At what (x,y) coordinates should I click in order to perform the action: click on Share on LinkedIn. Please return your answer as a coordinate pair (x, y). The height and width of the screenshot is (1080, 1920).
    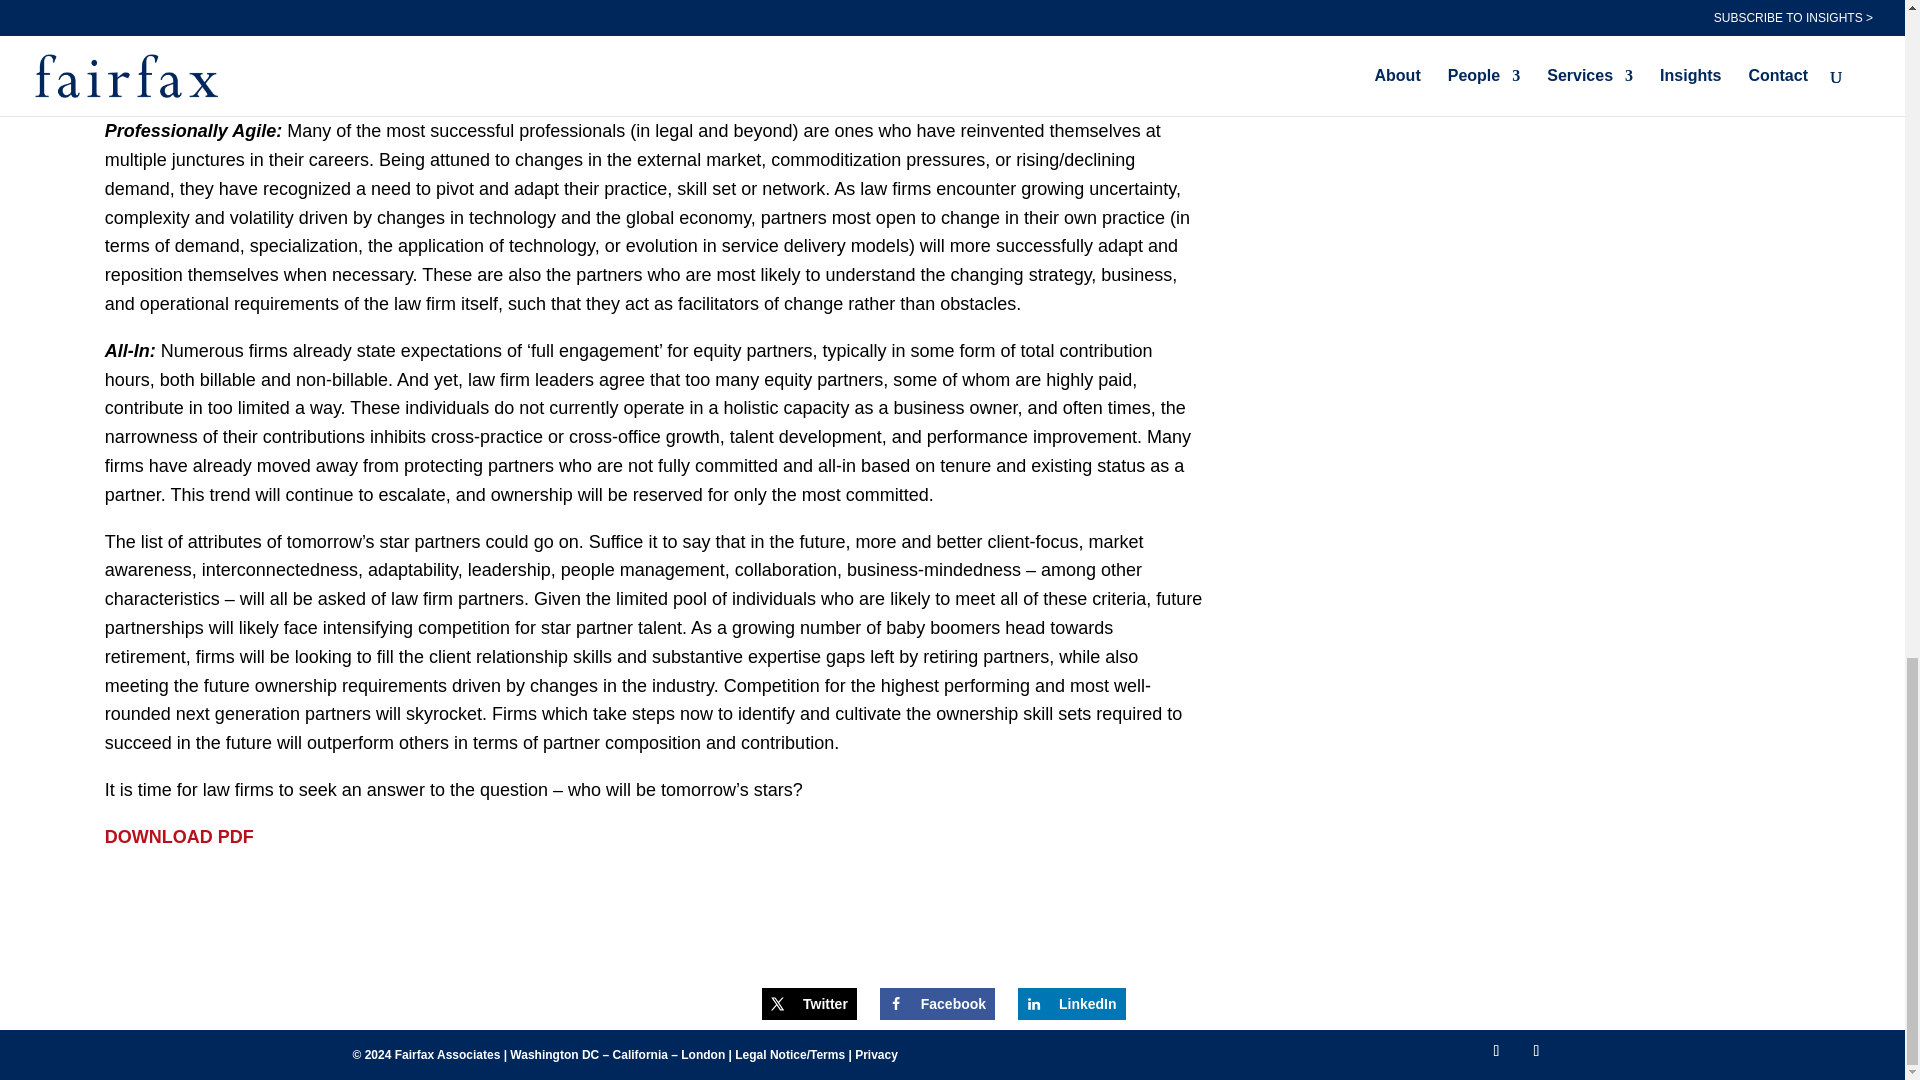
    Looking at the image, I should click on (1071, 1004).